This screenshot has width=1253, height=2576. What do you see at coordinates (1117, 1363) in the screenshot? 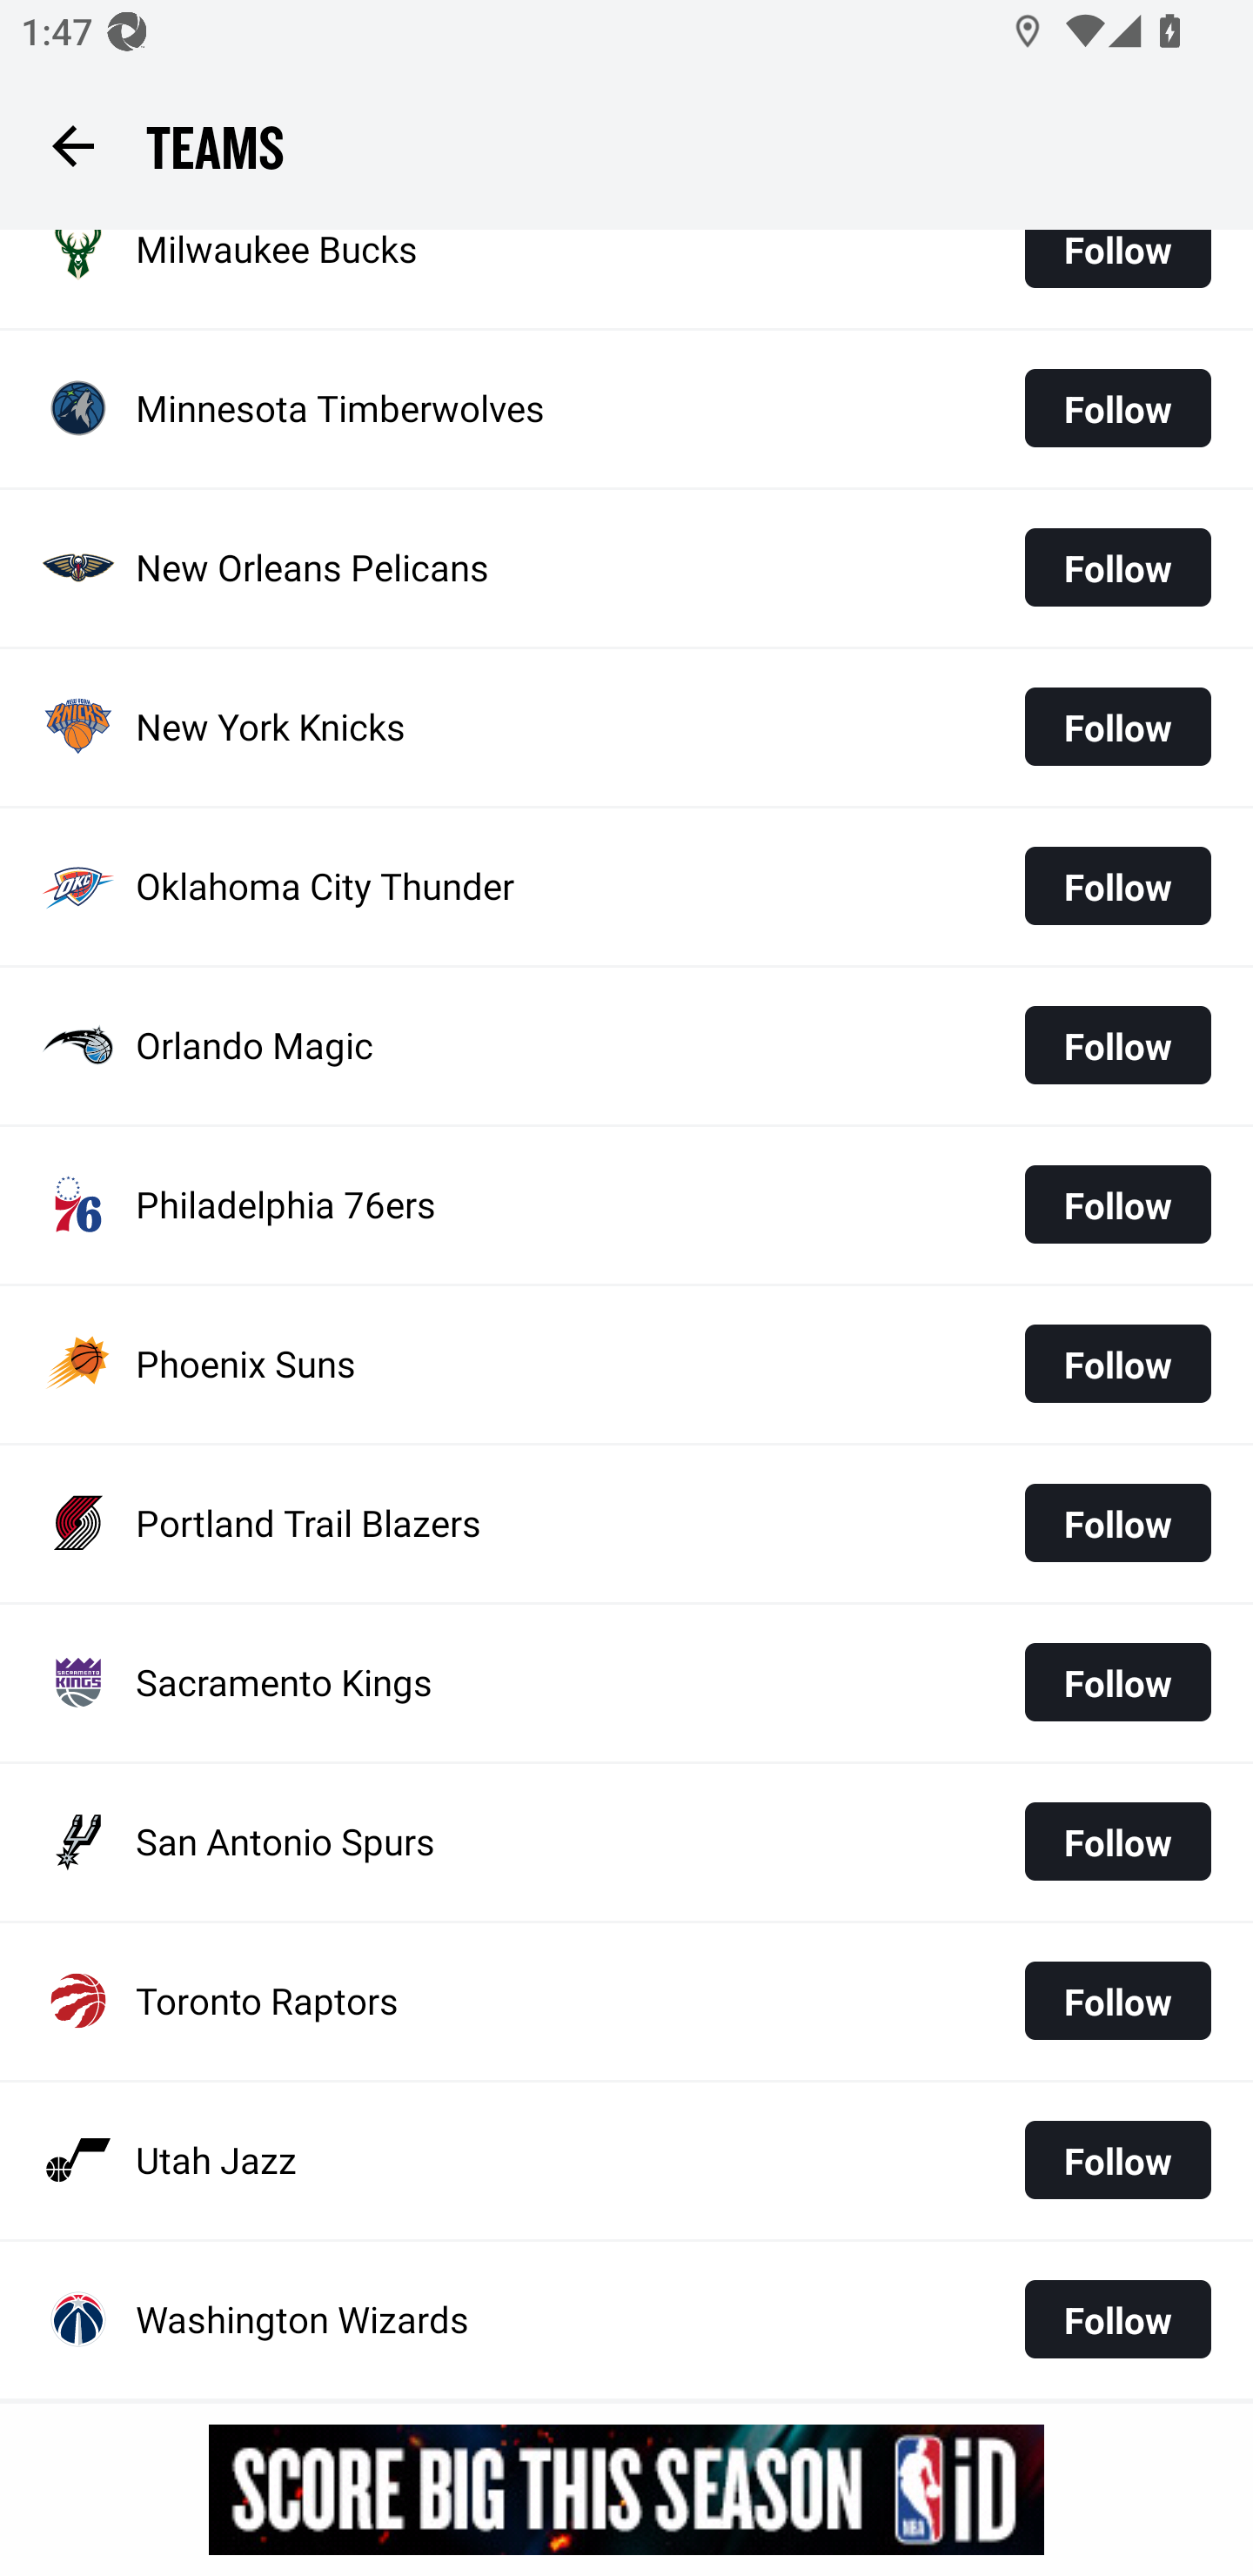
I see `Follow` at bounding box center [1117, 1363].